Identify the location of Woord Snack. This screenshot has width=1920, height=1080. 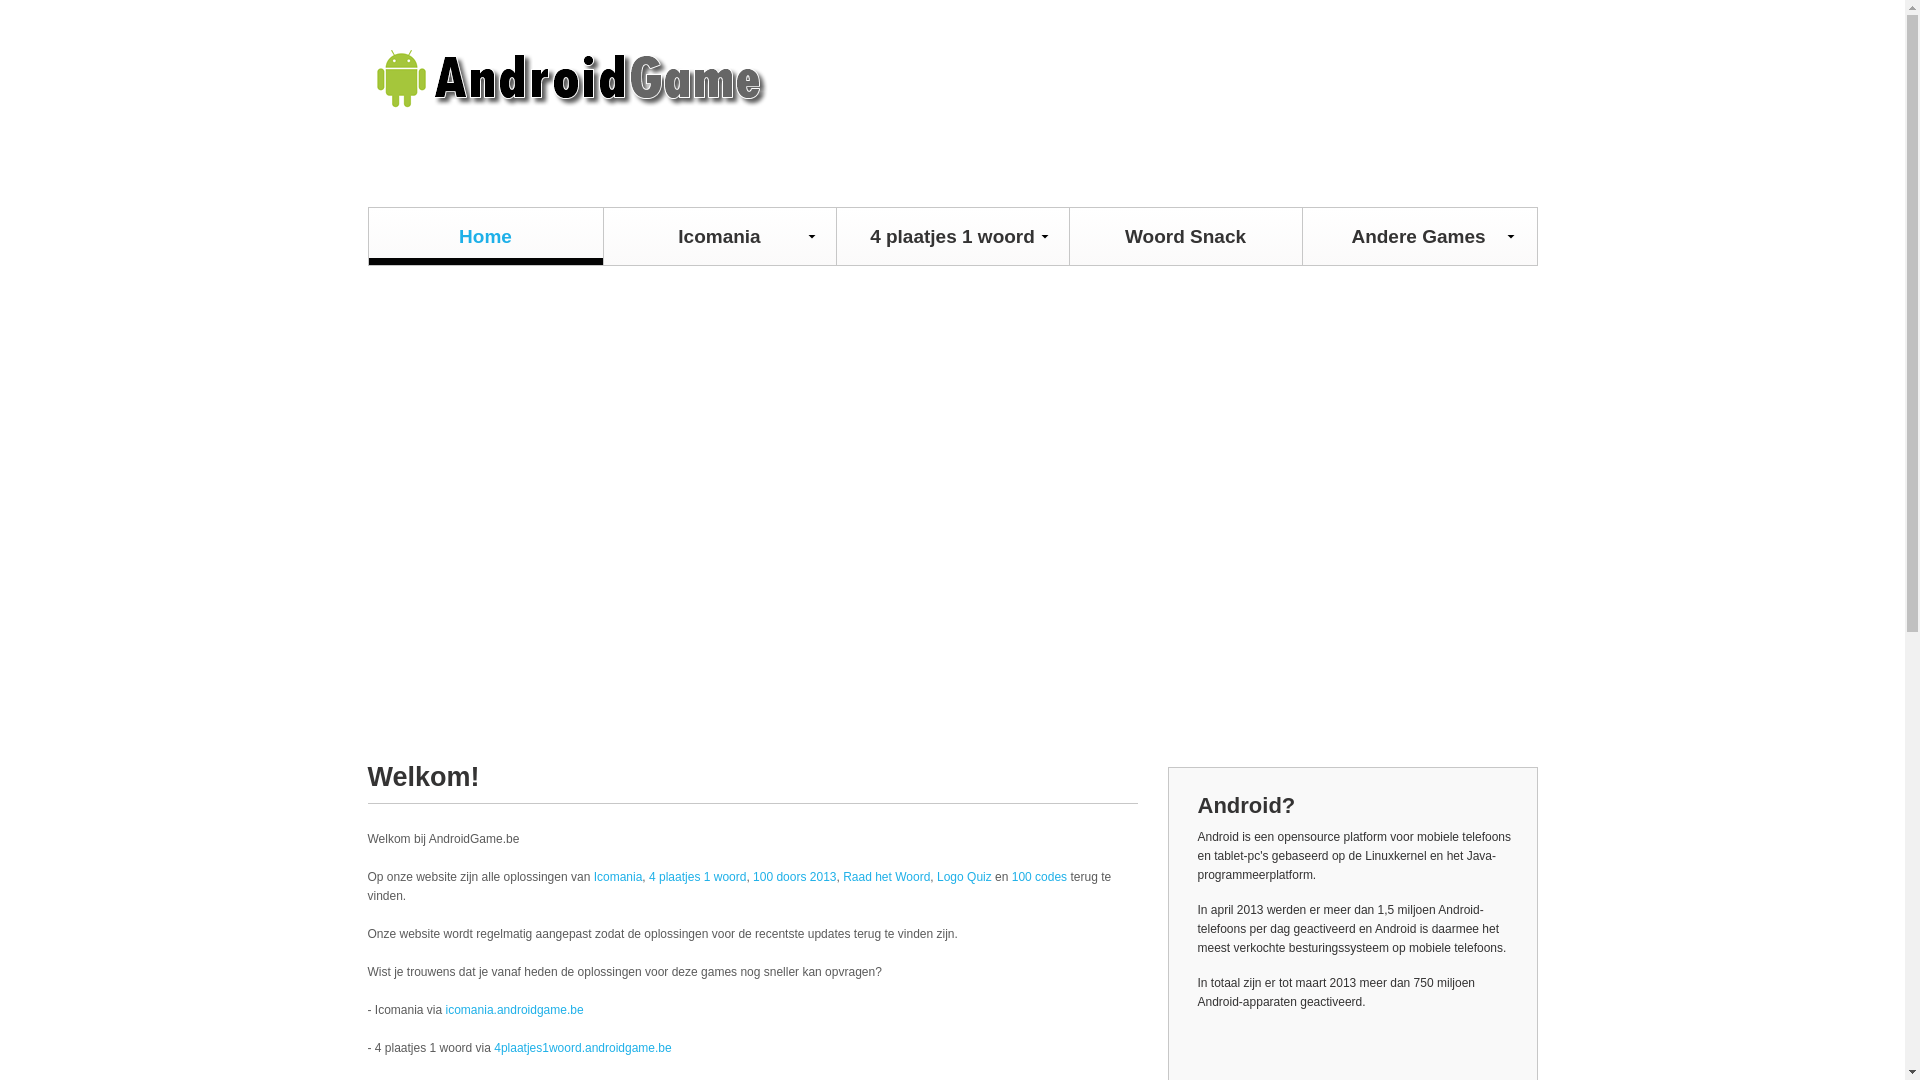
(1186, 236).